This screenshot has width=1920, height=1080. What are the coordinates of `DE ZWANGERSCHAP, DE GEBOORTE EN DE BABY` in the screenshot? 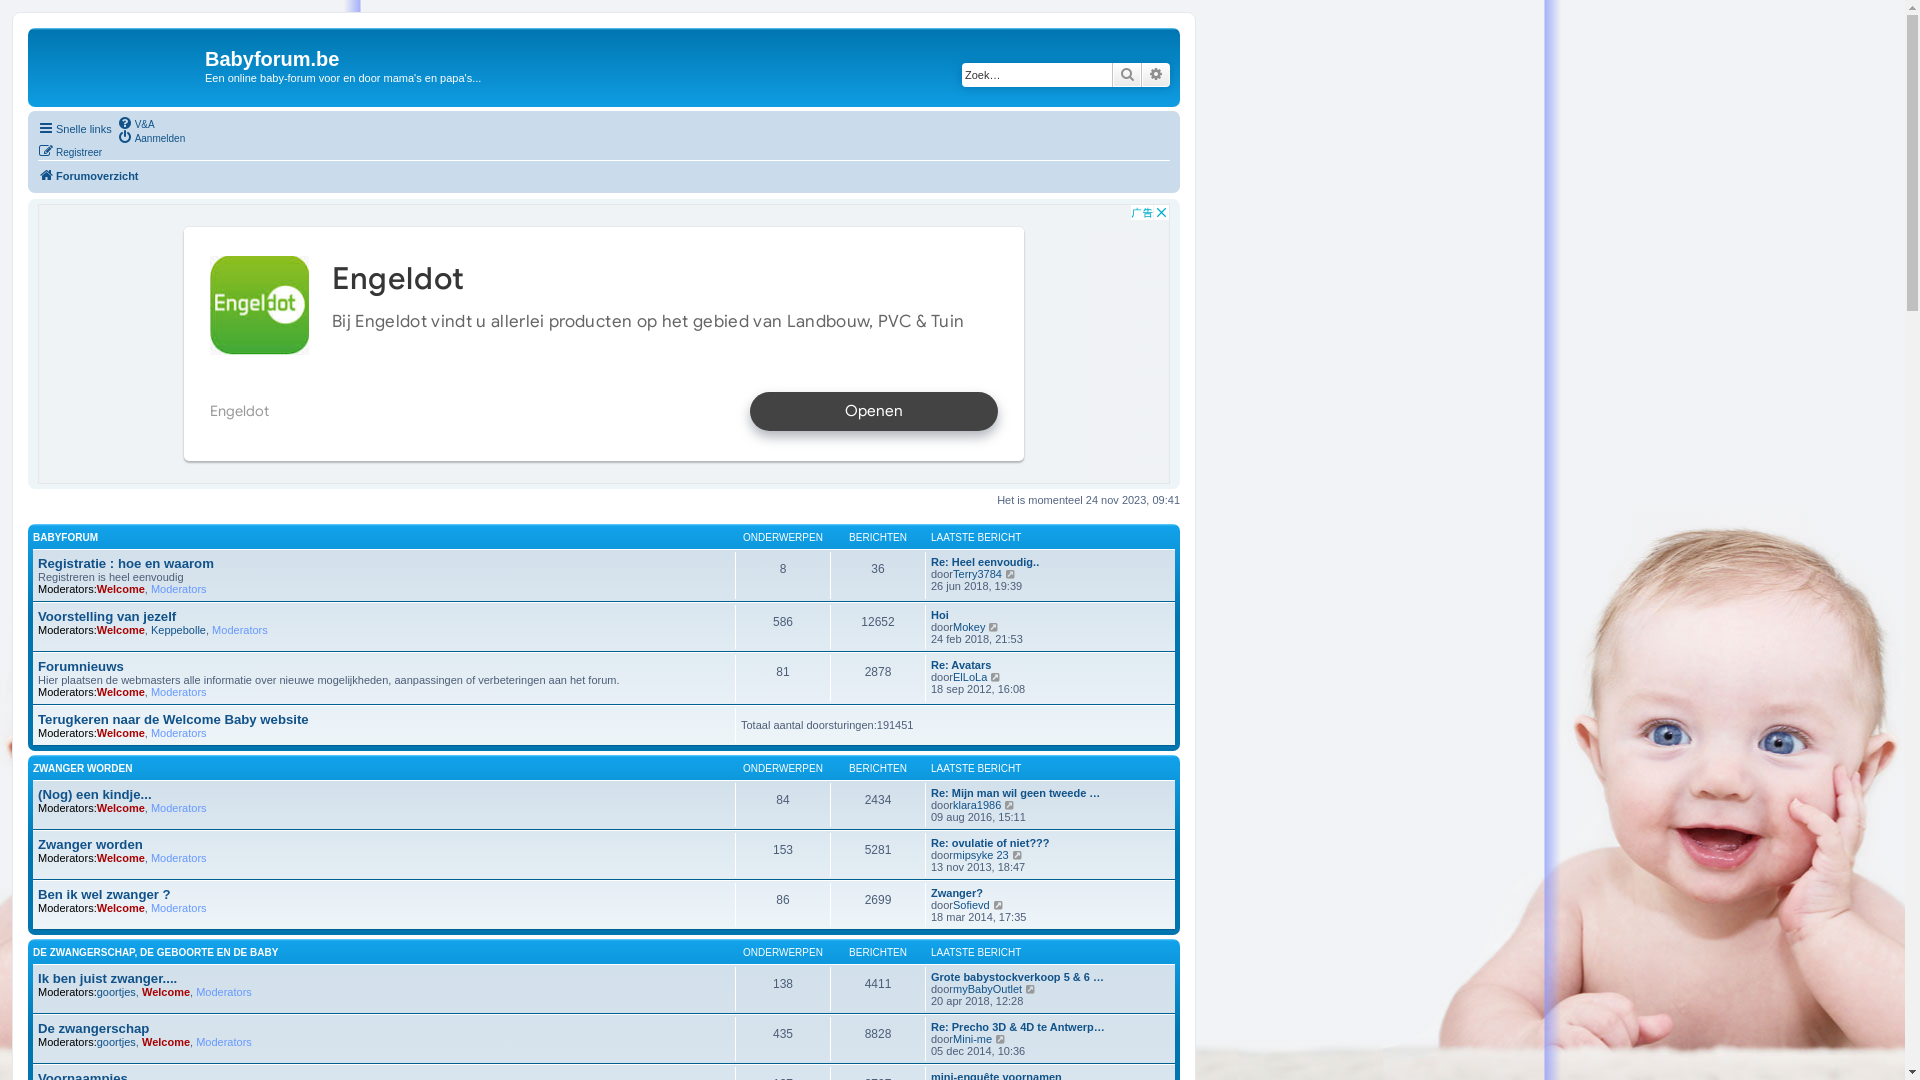 It's located at (156, 952).